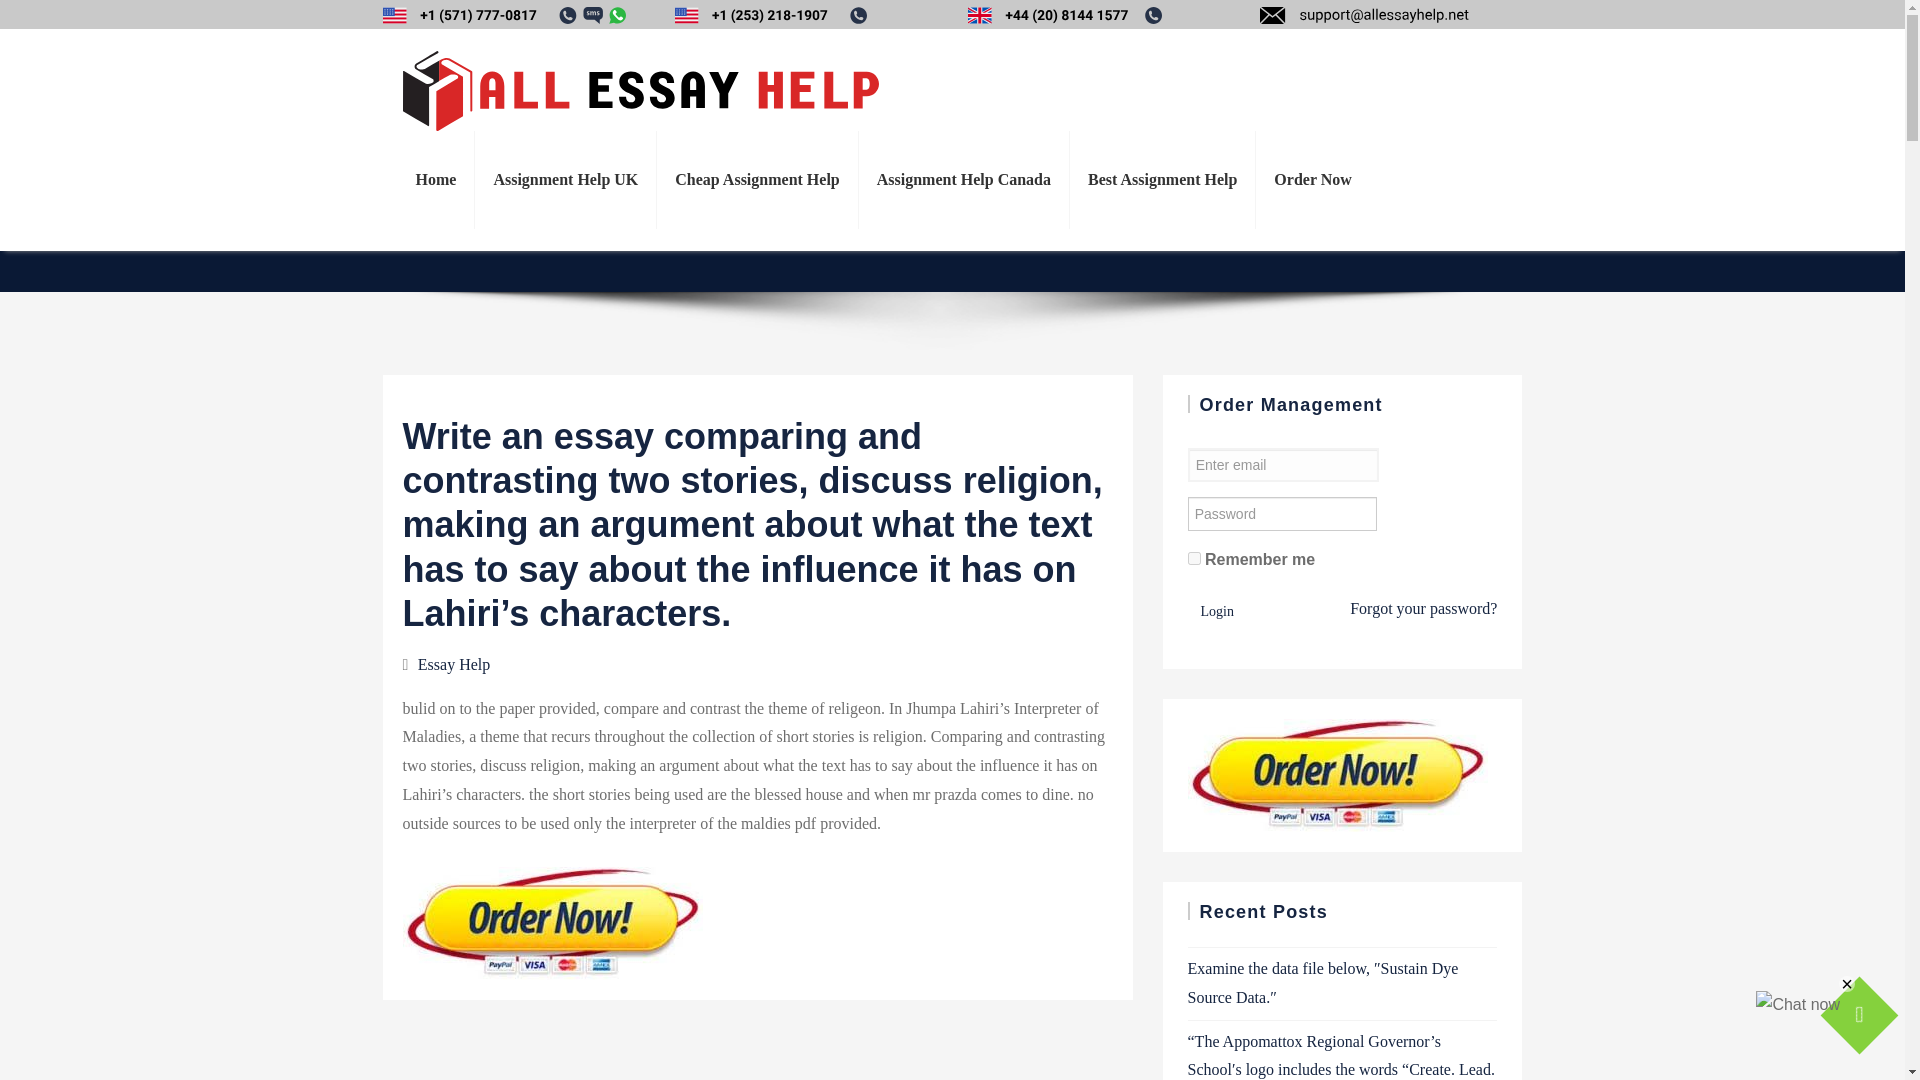 This screenshot has width=1920, height=1080. Describe the element at coordinates (1162, 179) in the screenshot. I see `Best Assignment Help` at that location.